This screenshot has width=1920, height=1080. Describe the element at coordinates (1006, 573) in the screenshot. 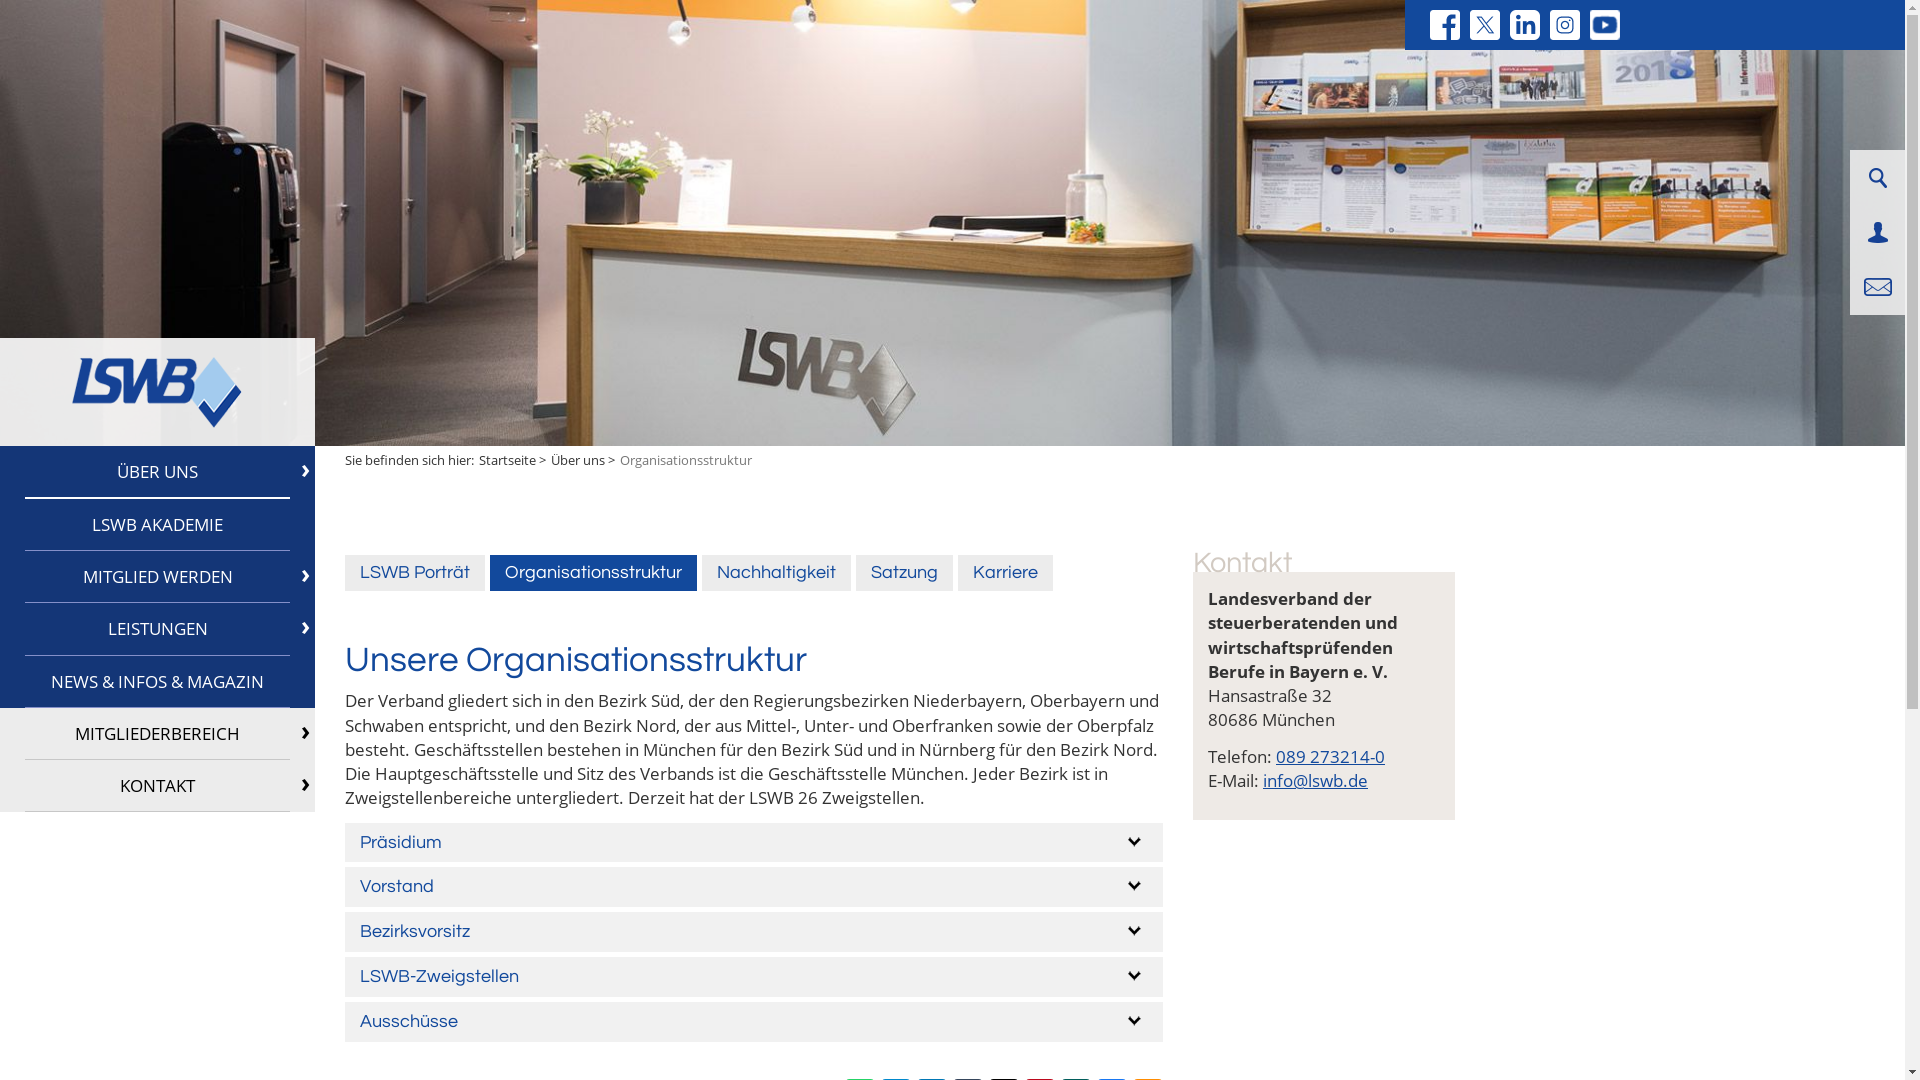

I see `Karriere` at that location.